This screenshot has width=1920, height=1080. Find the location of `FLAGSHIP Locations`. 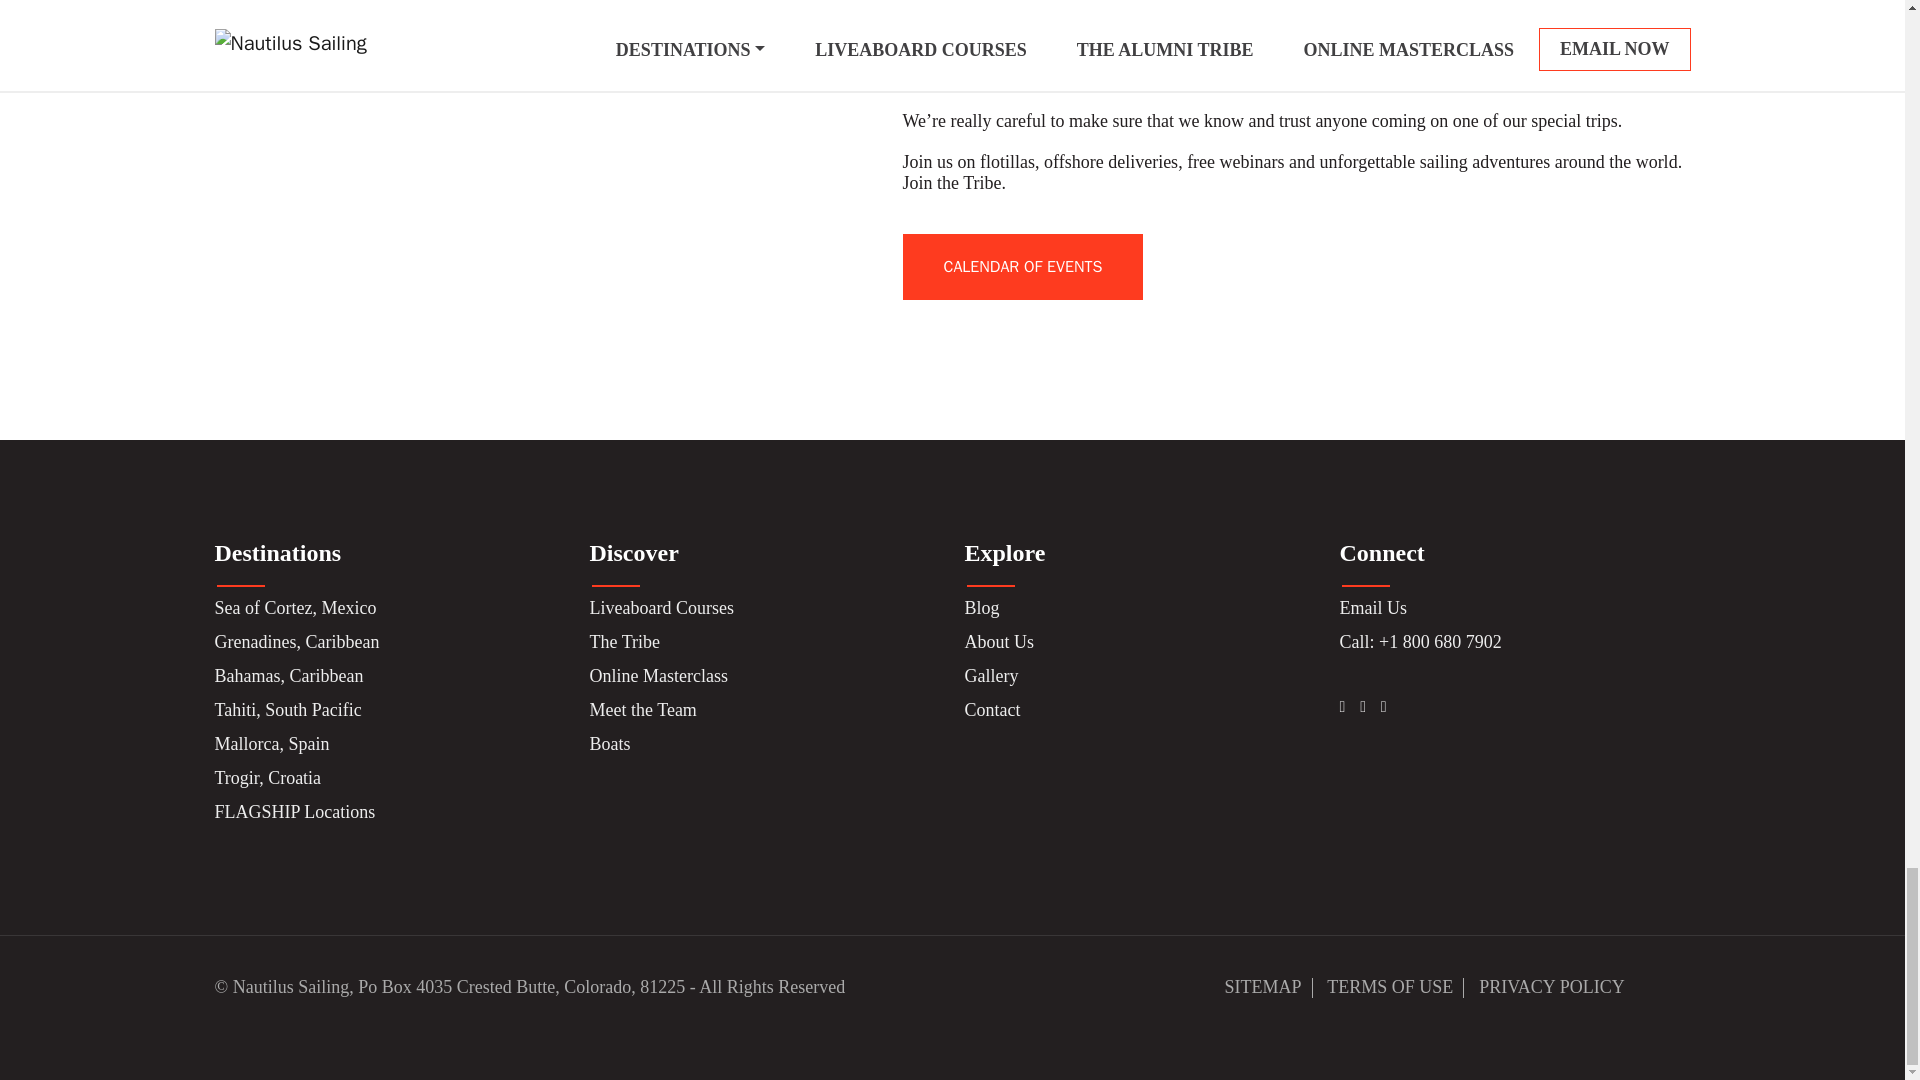

FLAGSHIP Locations is located at coordinates (294, 812).